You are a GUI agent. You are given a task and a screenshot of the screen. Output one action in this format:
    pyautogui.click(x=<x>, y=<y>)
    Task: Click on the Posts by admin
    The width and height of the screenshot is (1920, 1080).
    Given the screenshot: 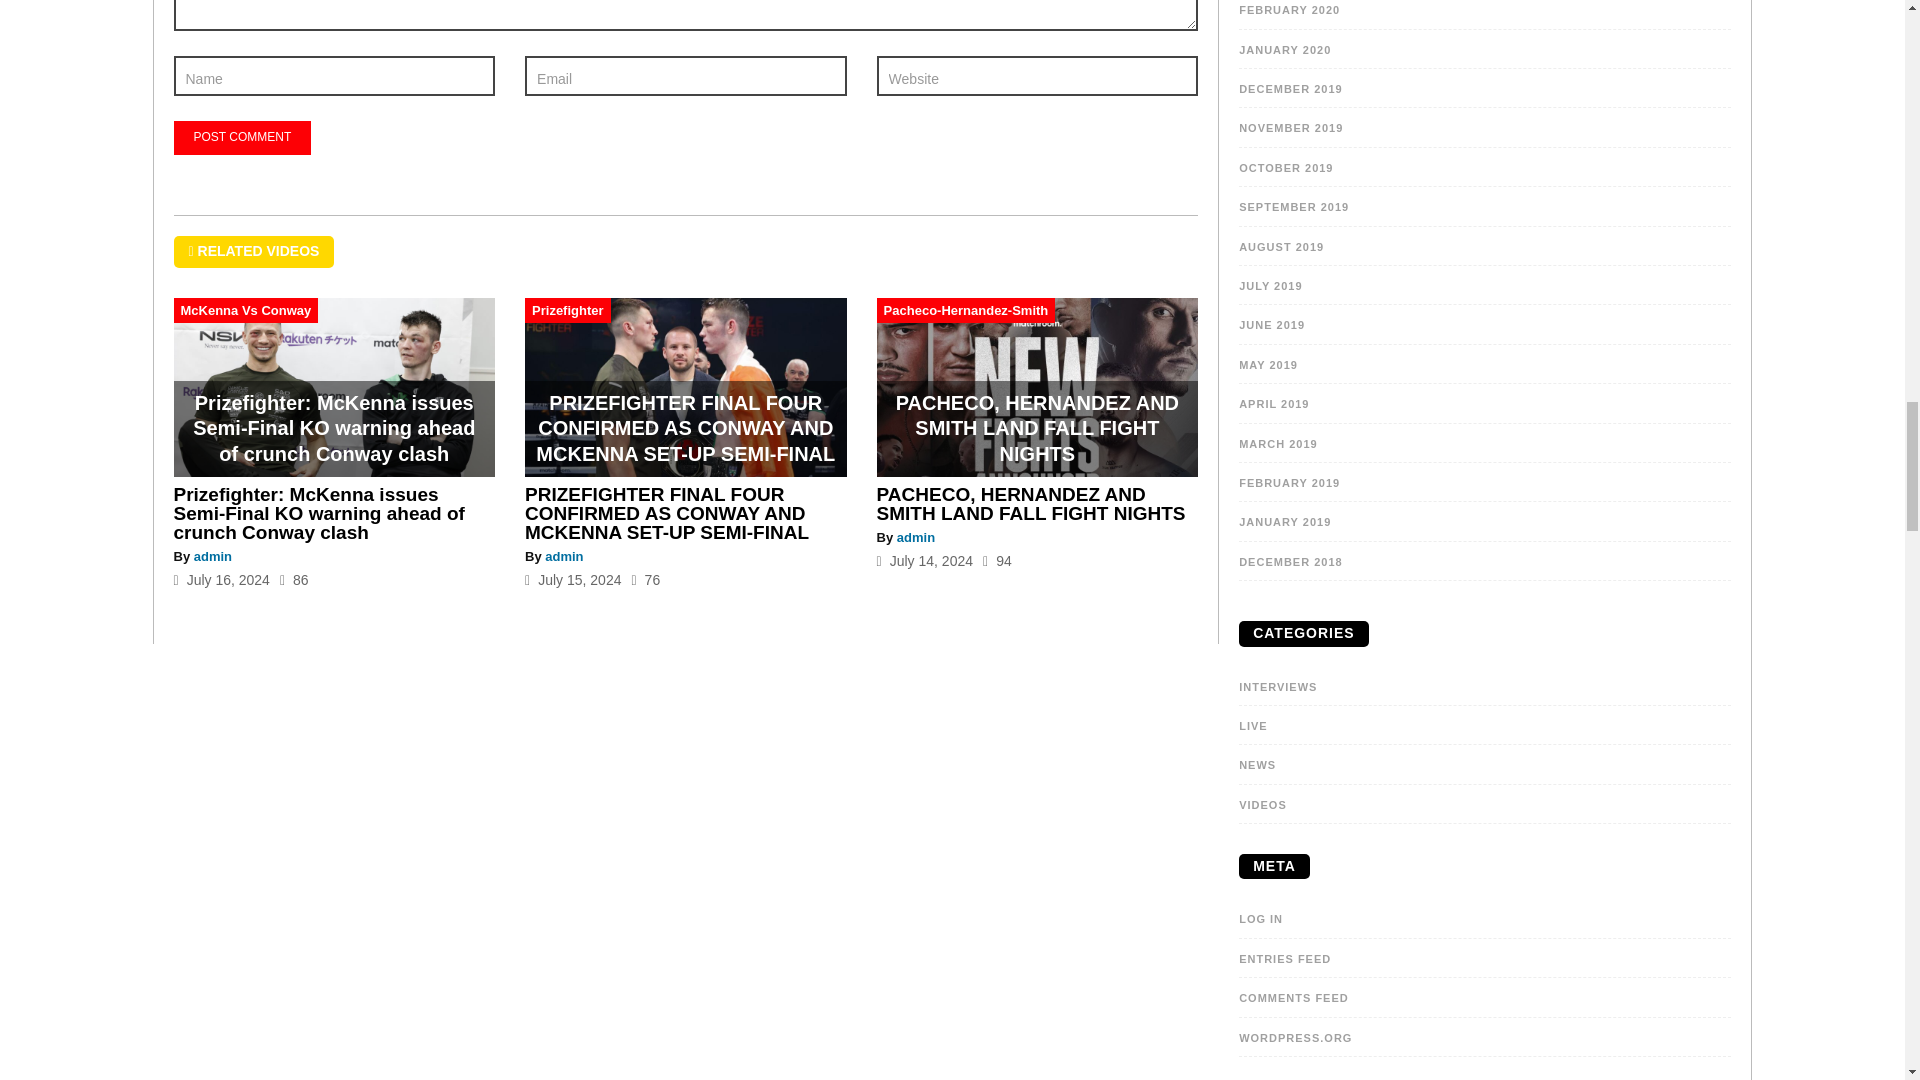 What is the action you would take?
    pyautogui.click(x=564, y=556)
    